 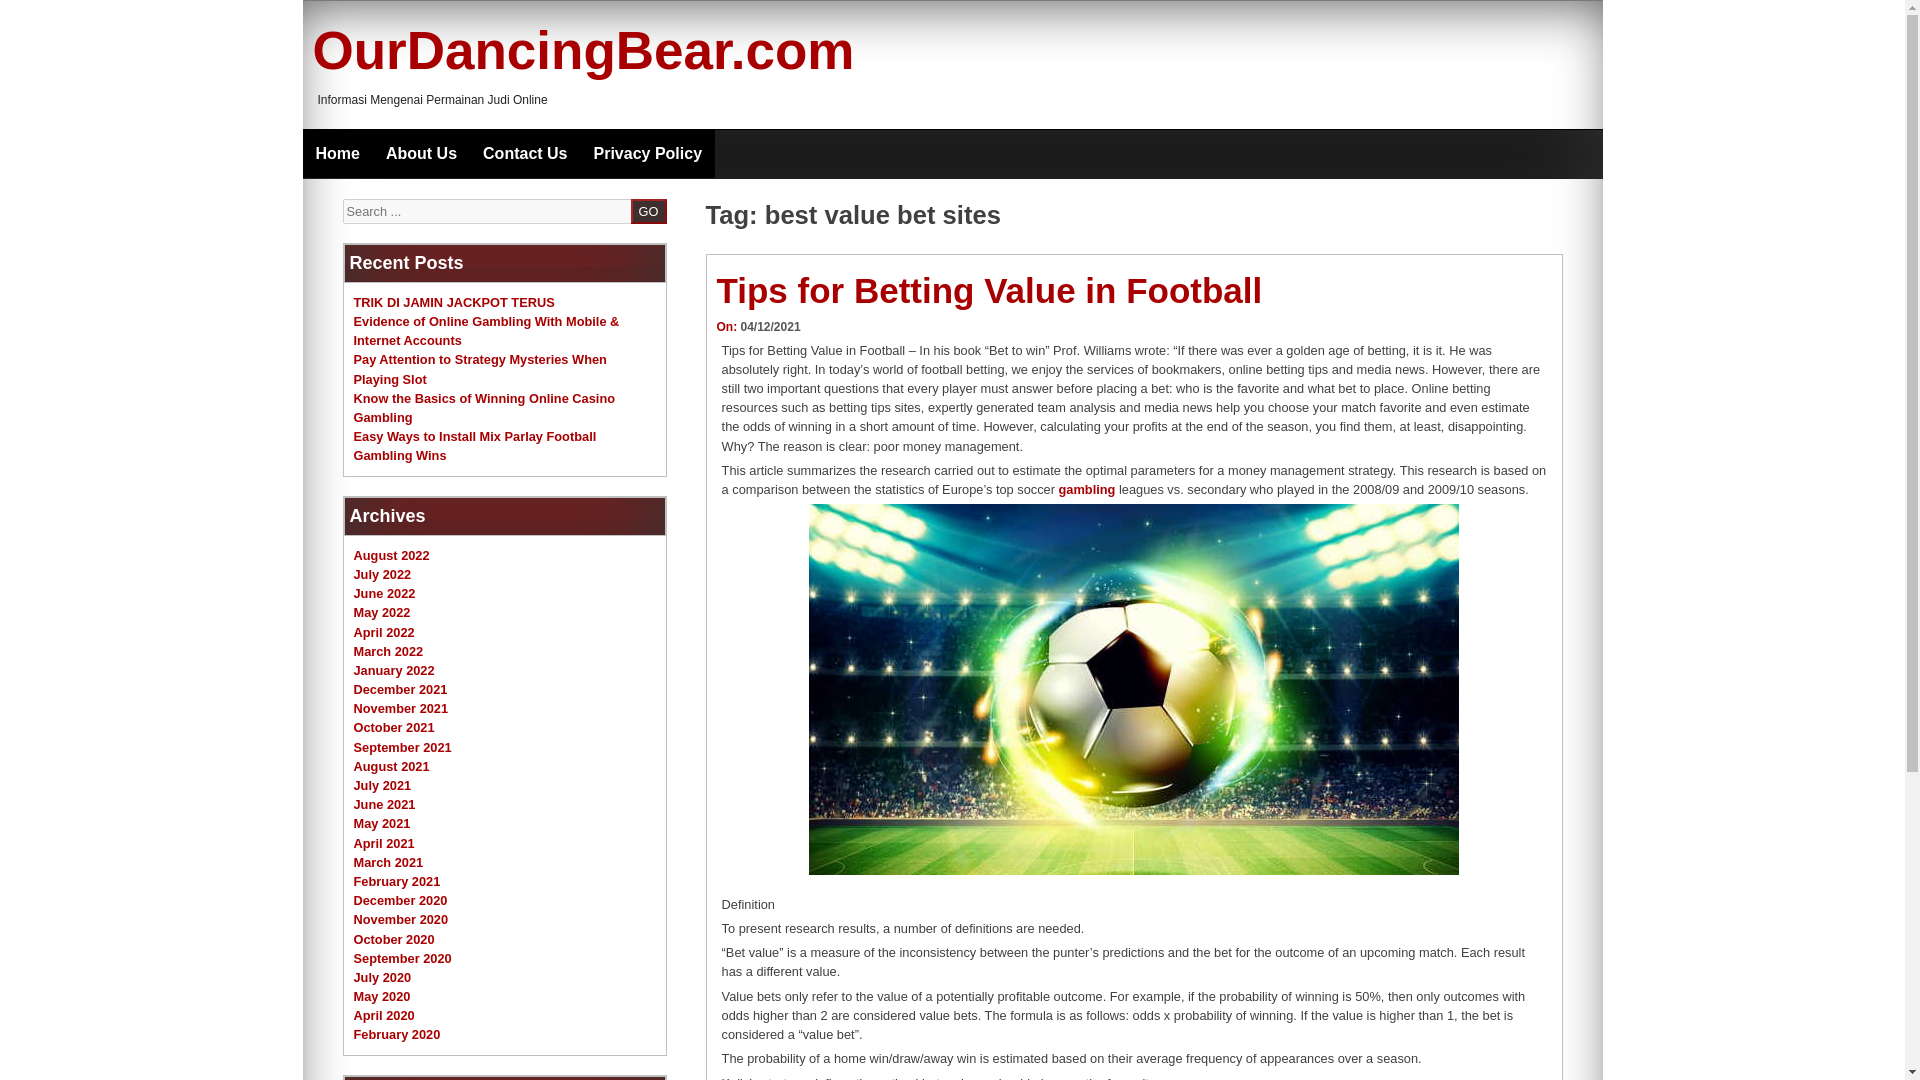 What do you see at coordinates (382, 612) in the screenshot?
I see `May 2022` at bounding box center [382, 612].